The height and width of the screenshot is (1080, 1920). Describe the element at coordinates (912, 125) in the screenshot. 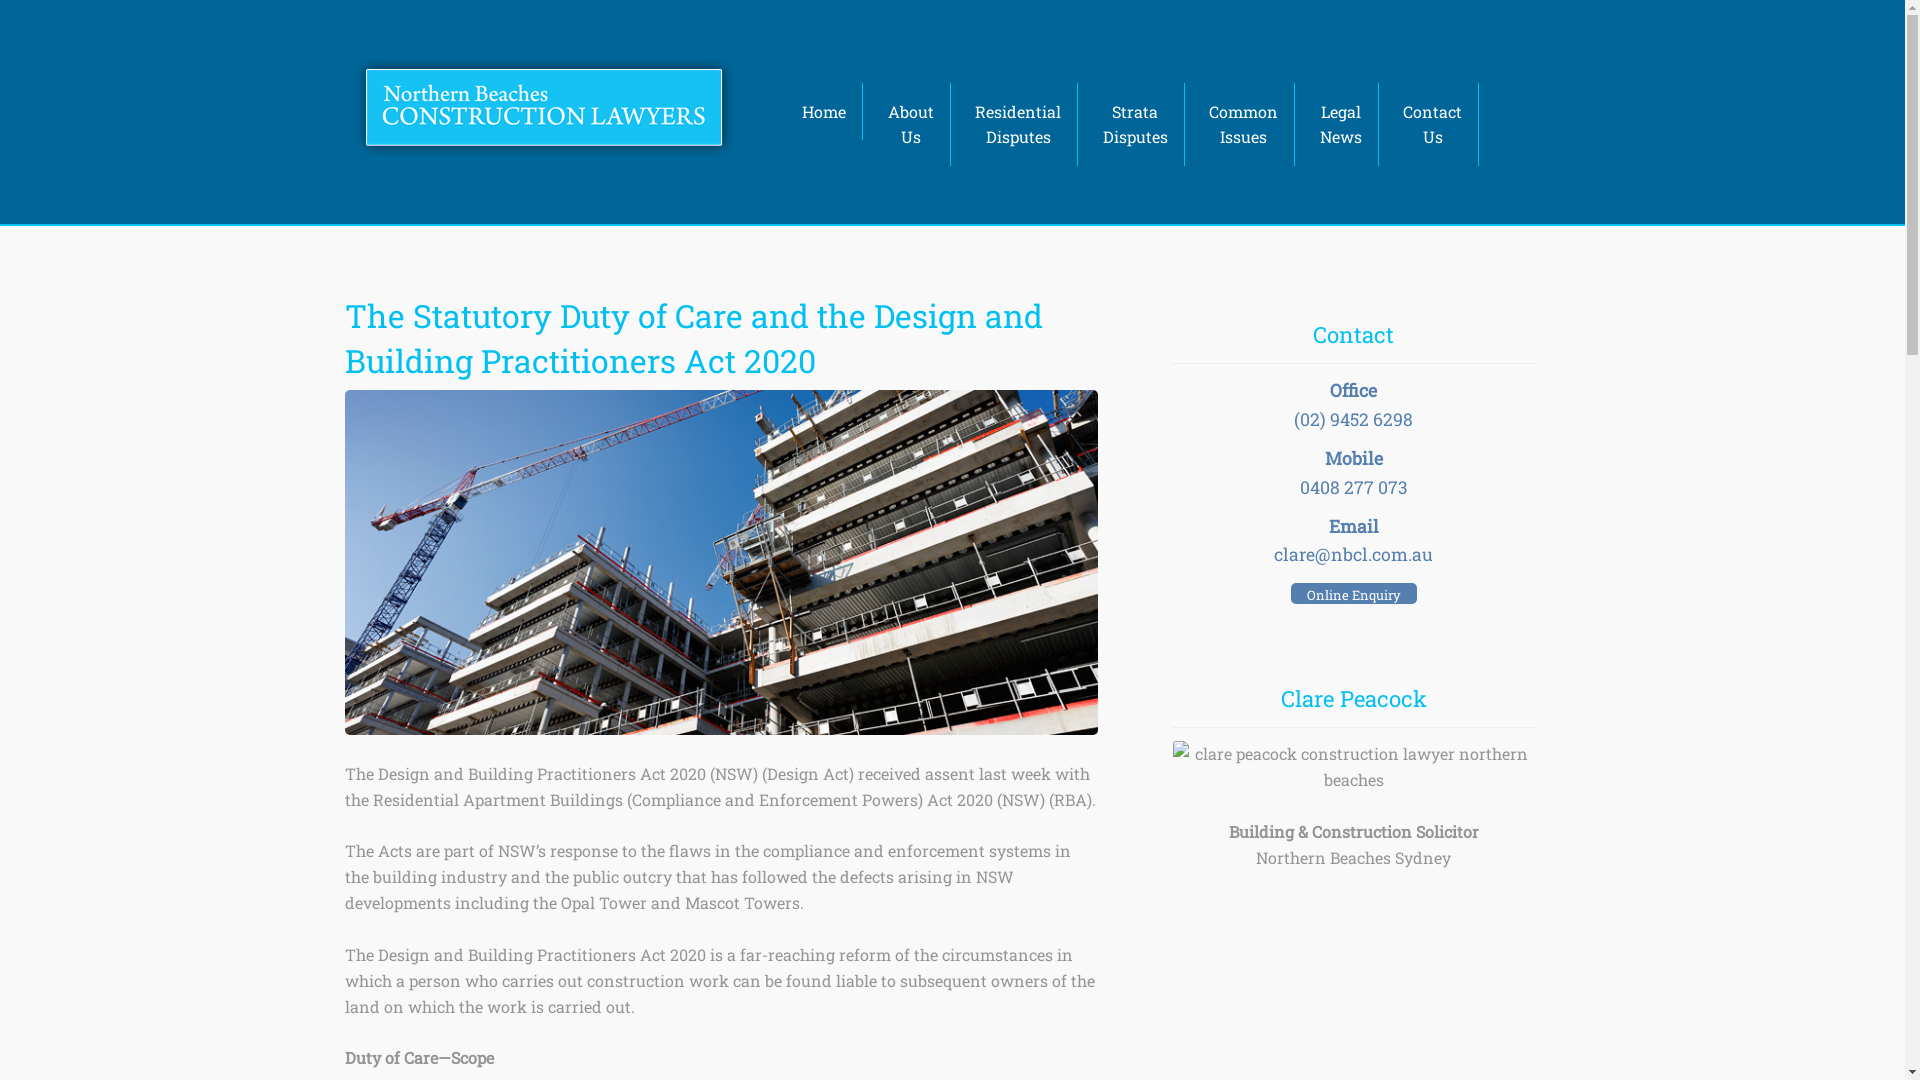

I see `About
Us` at that location.